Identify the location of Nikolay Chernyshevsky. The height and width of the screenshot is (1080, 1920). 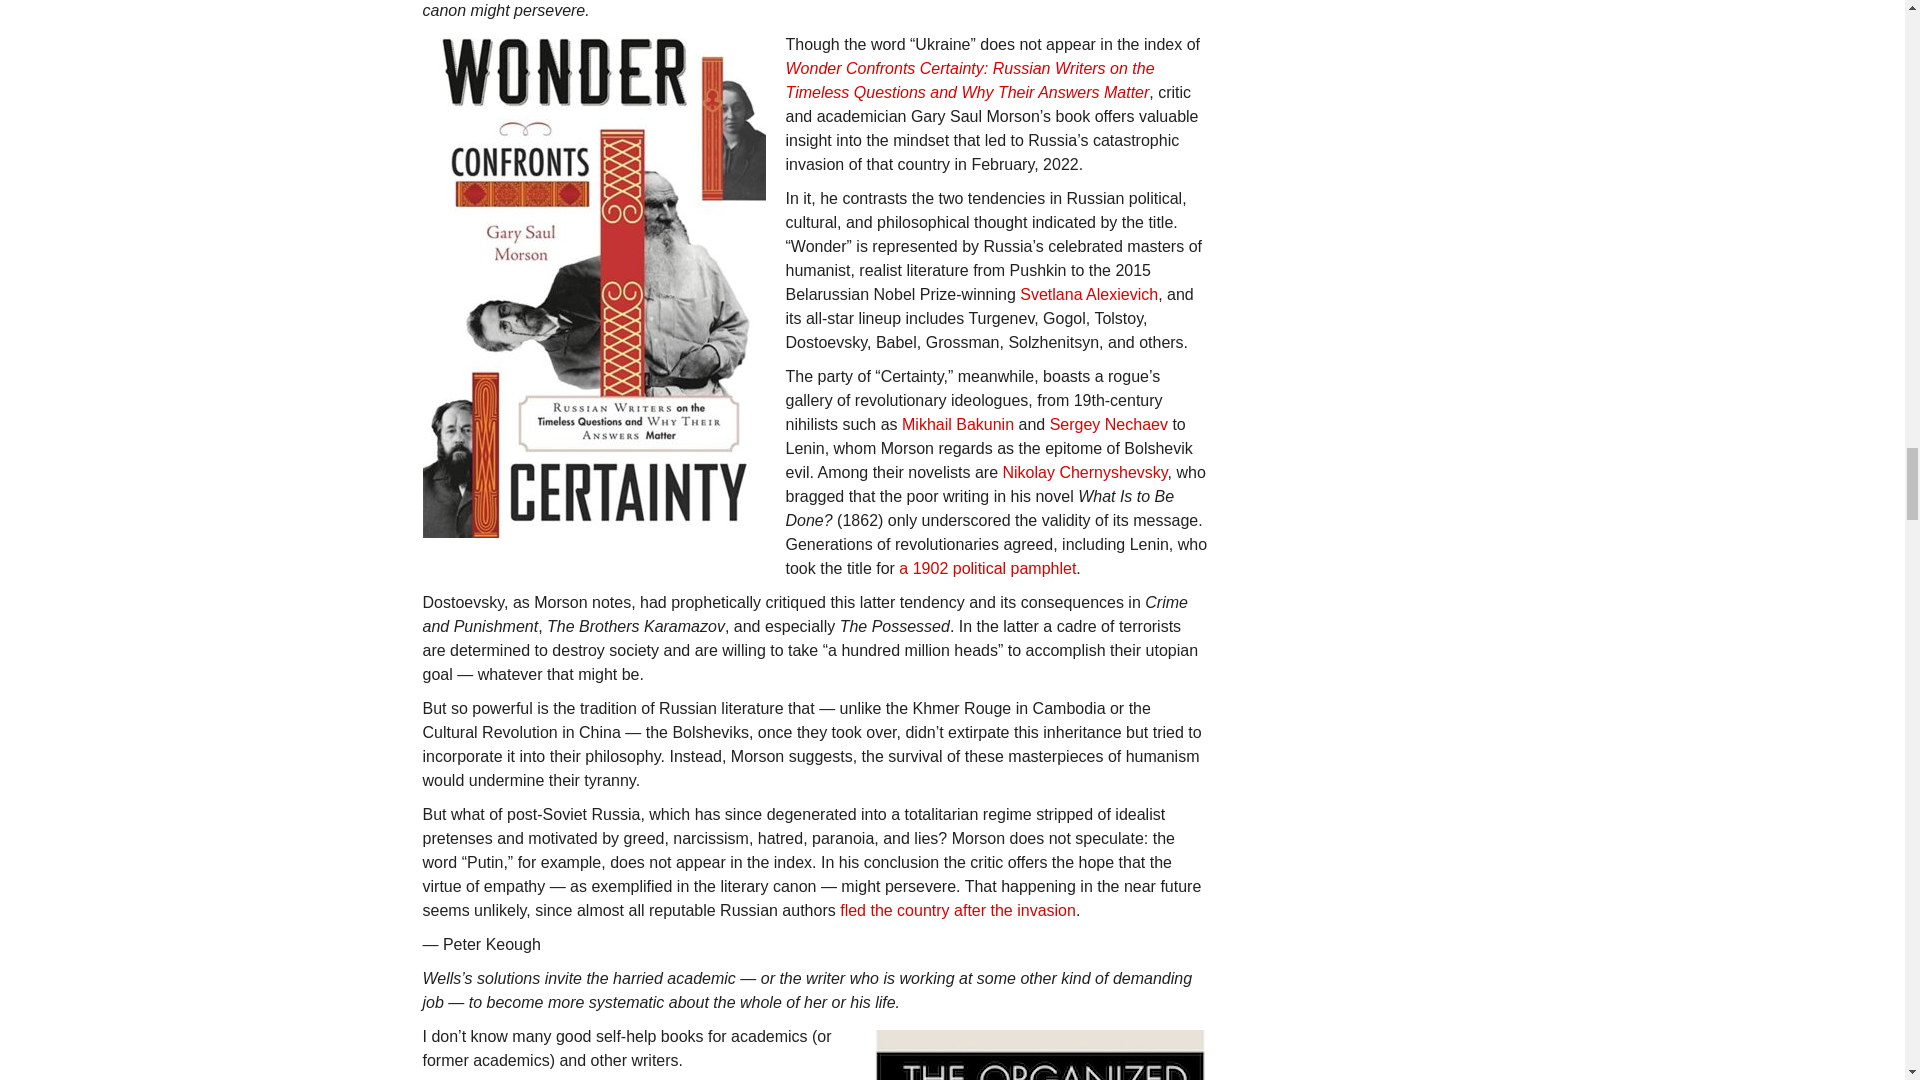
(1084, 472).